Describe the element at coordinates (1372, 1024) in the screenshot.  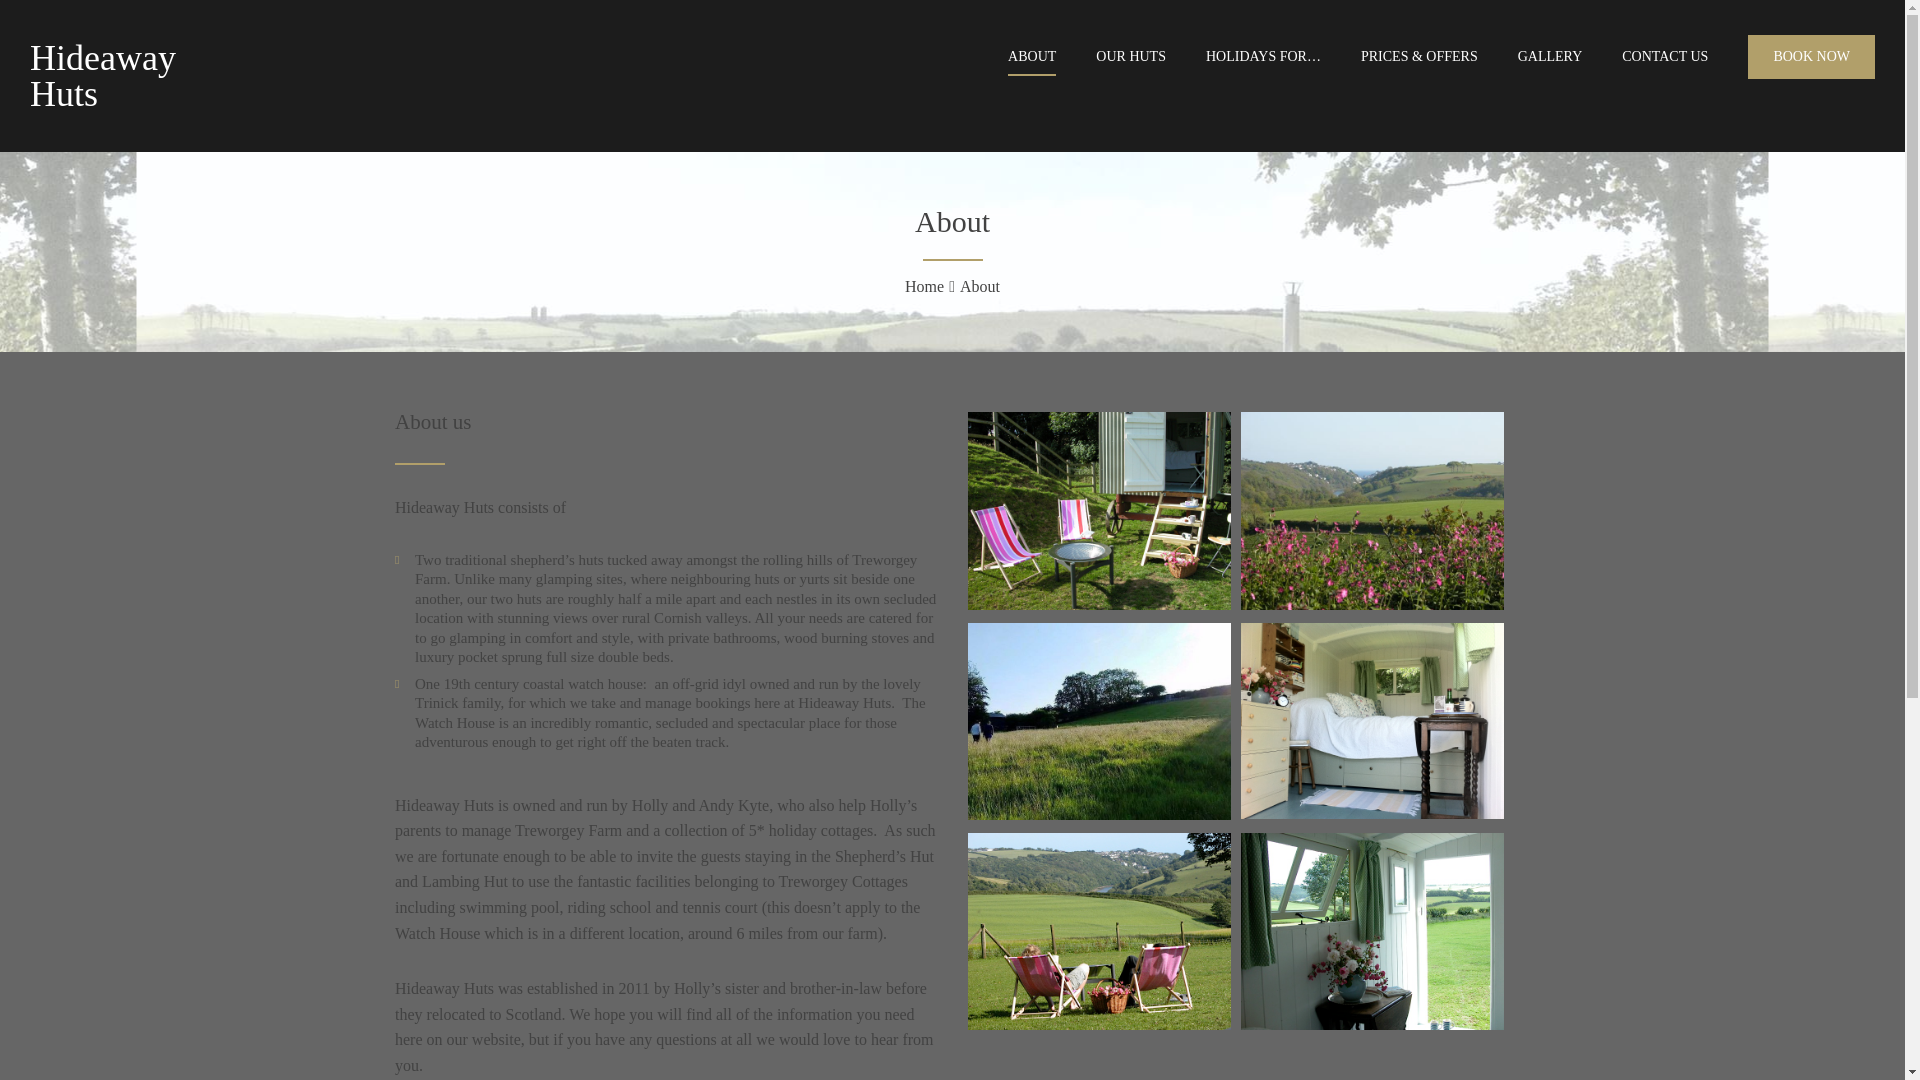
I see `The-view-from-the-door` at that location.